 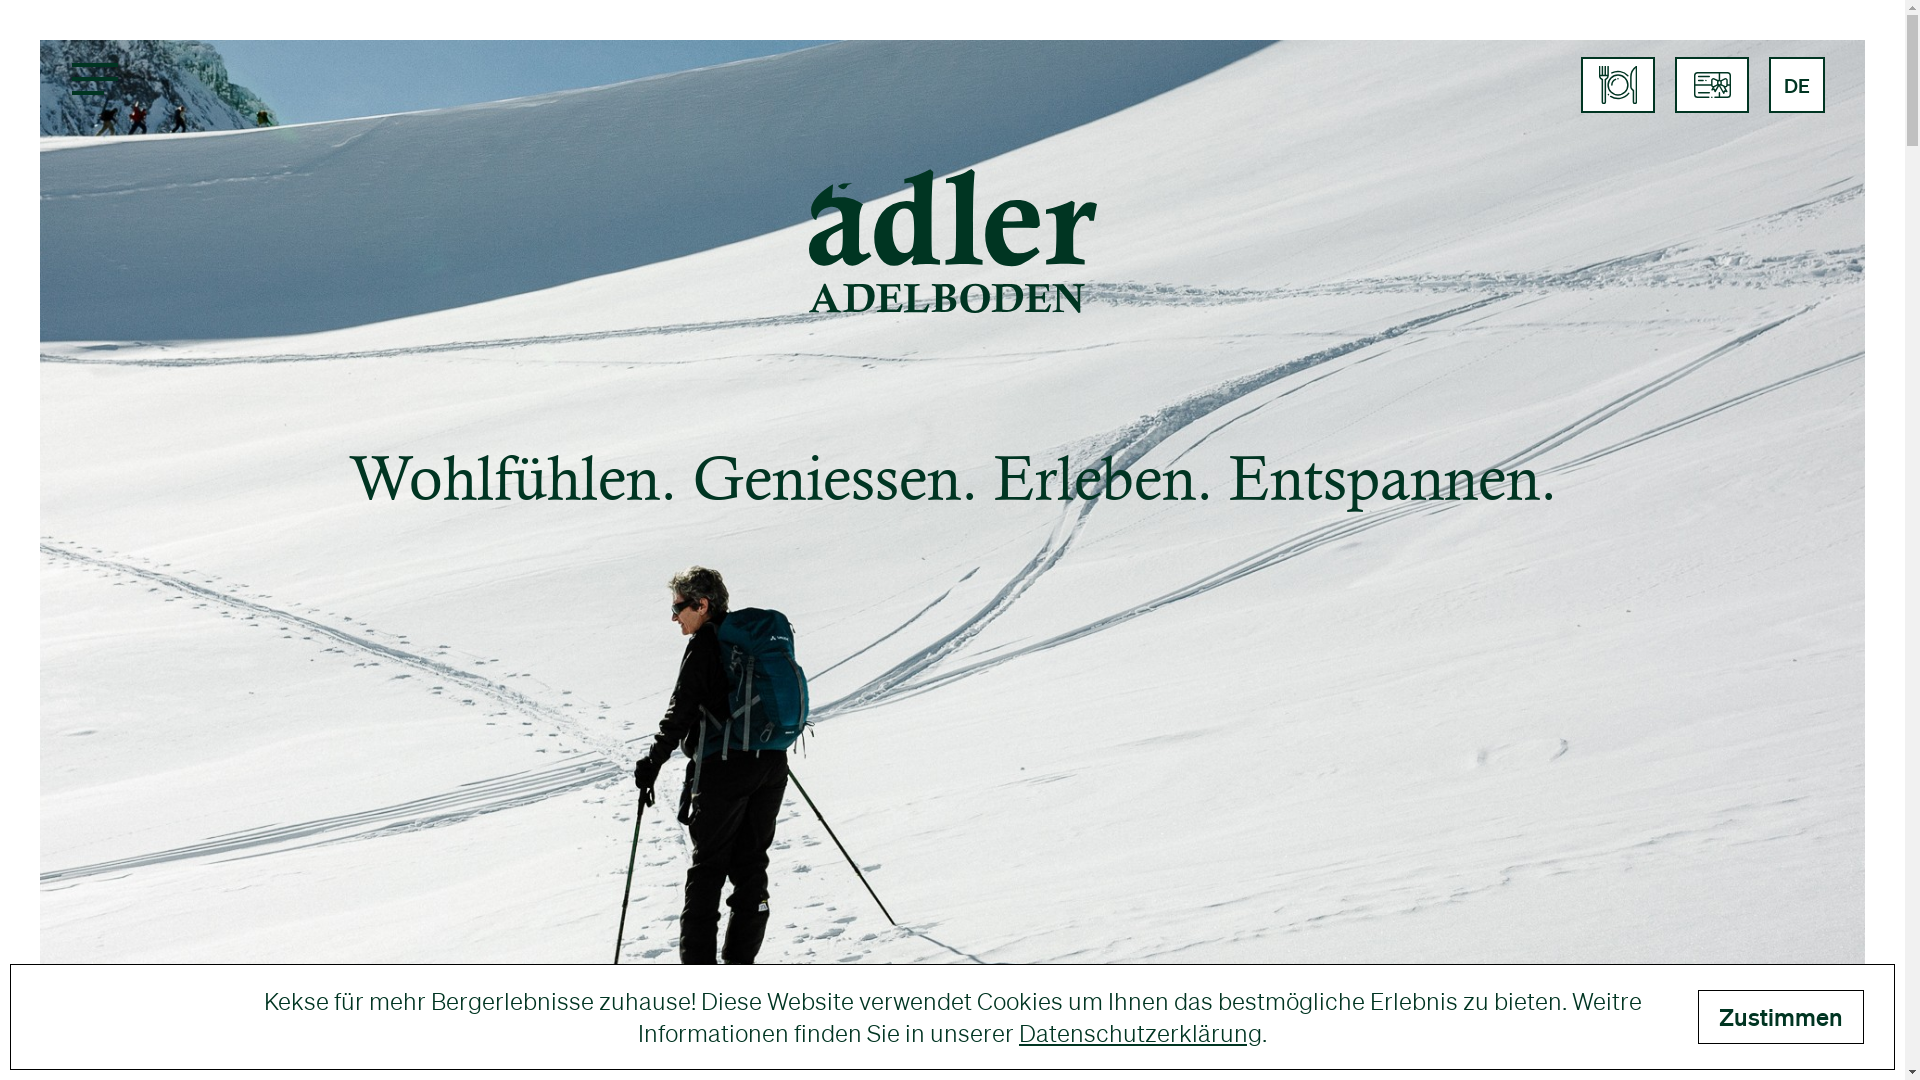 What do you see at coordinates (1211, 812) in the screenshot?
I see `Anmelden` at bounding box center [1211, 812].